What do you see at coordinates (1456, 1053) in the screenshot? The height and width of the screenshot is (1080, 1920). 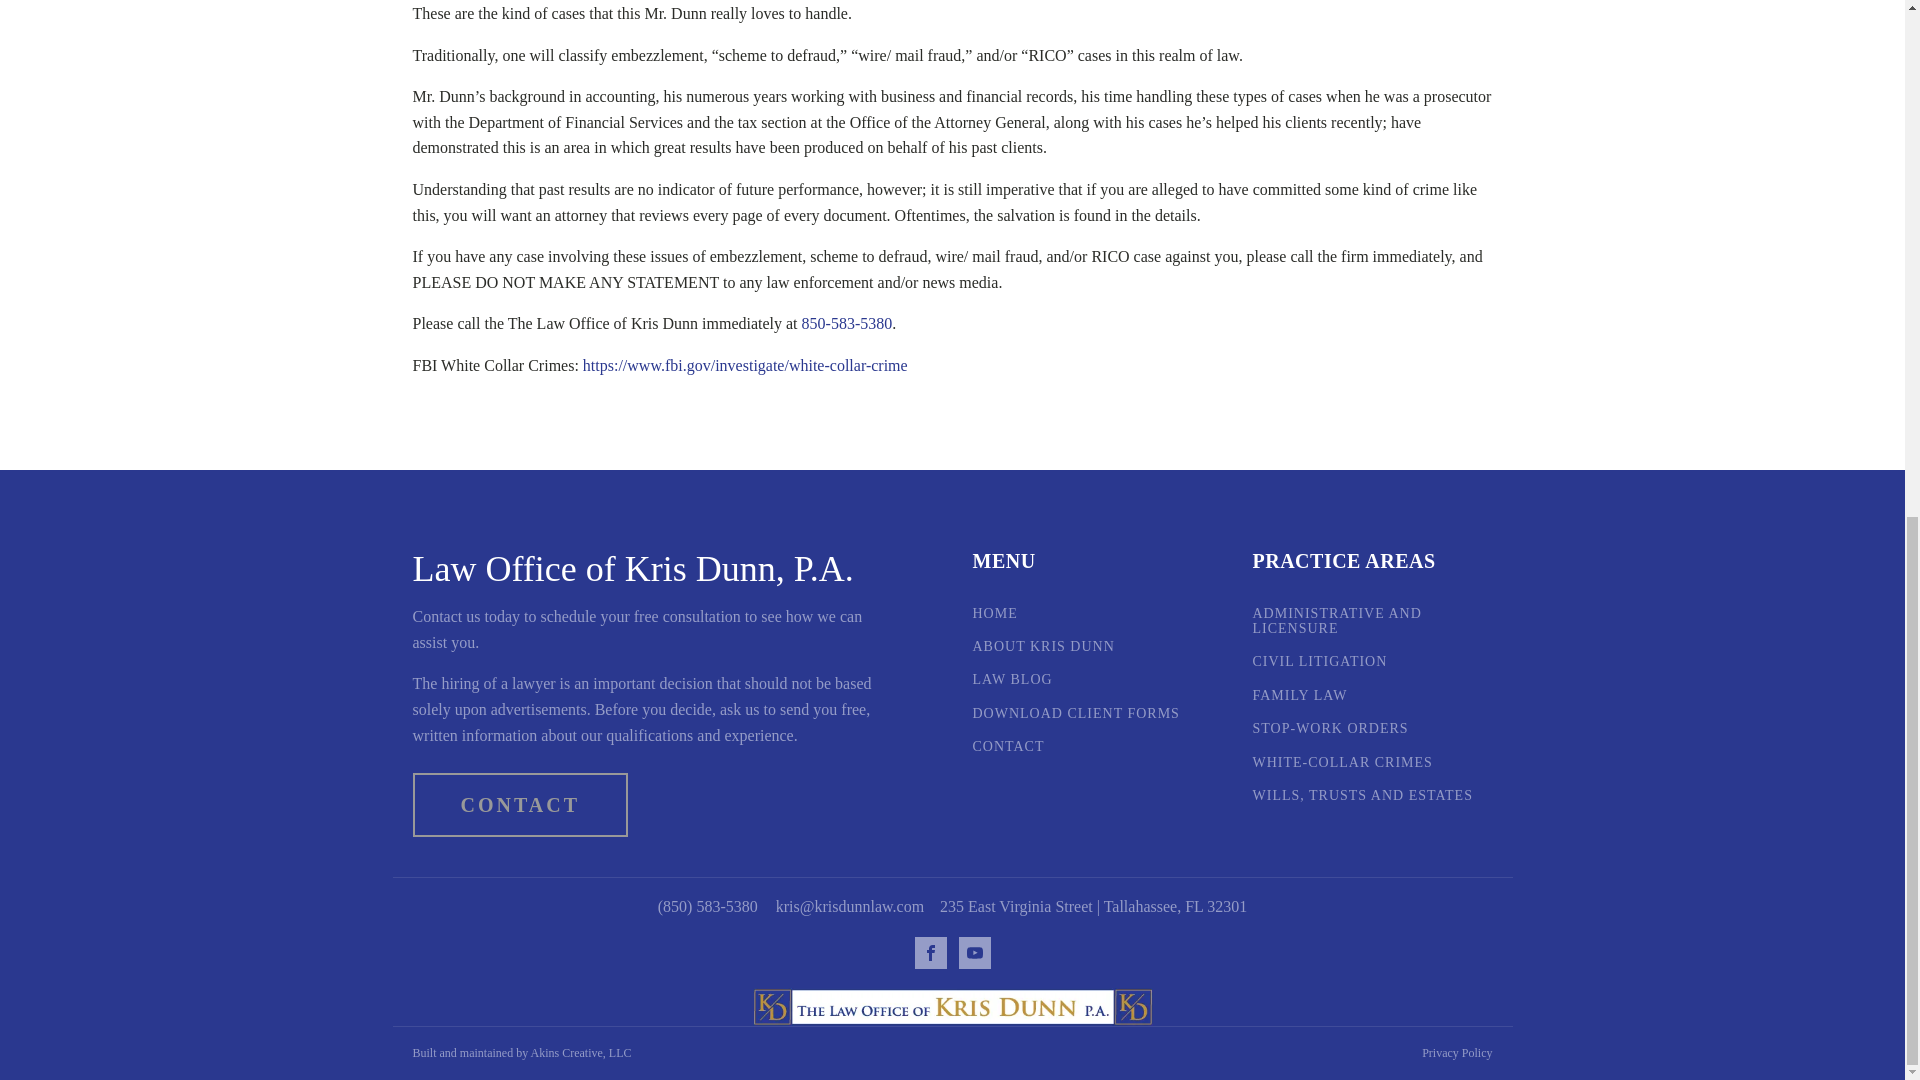 I see `Privacy Policy` at bounding box center [1456, 1053].